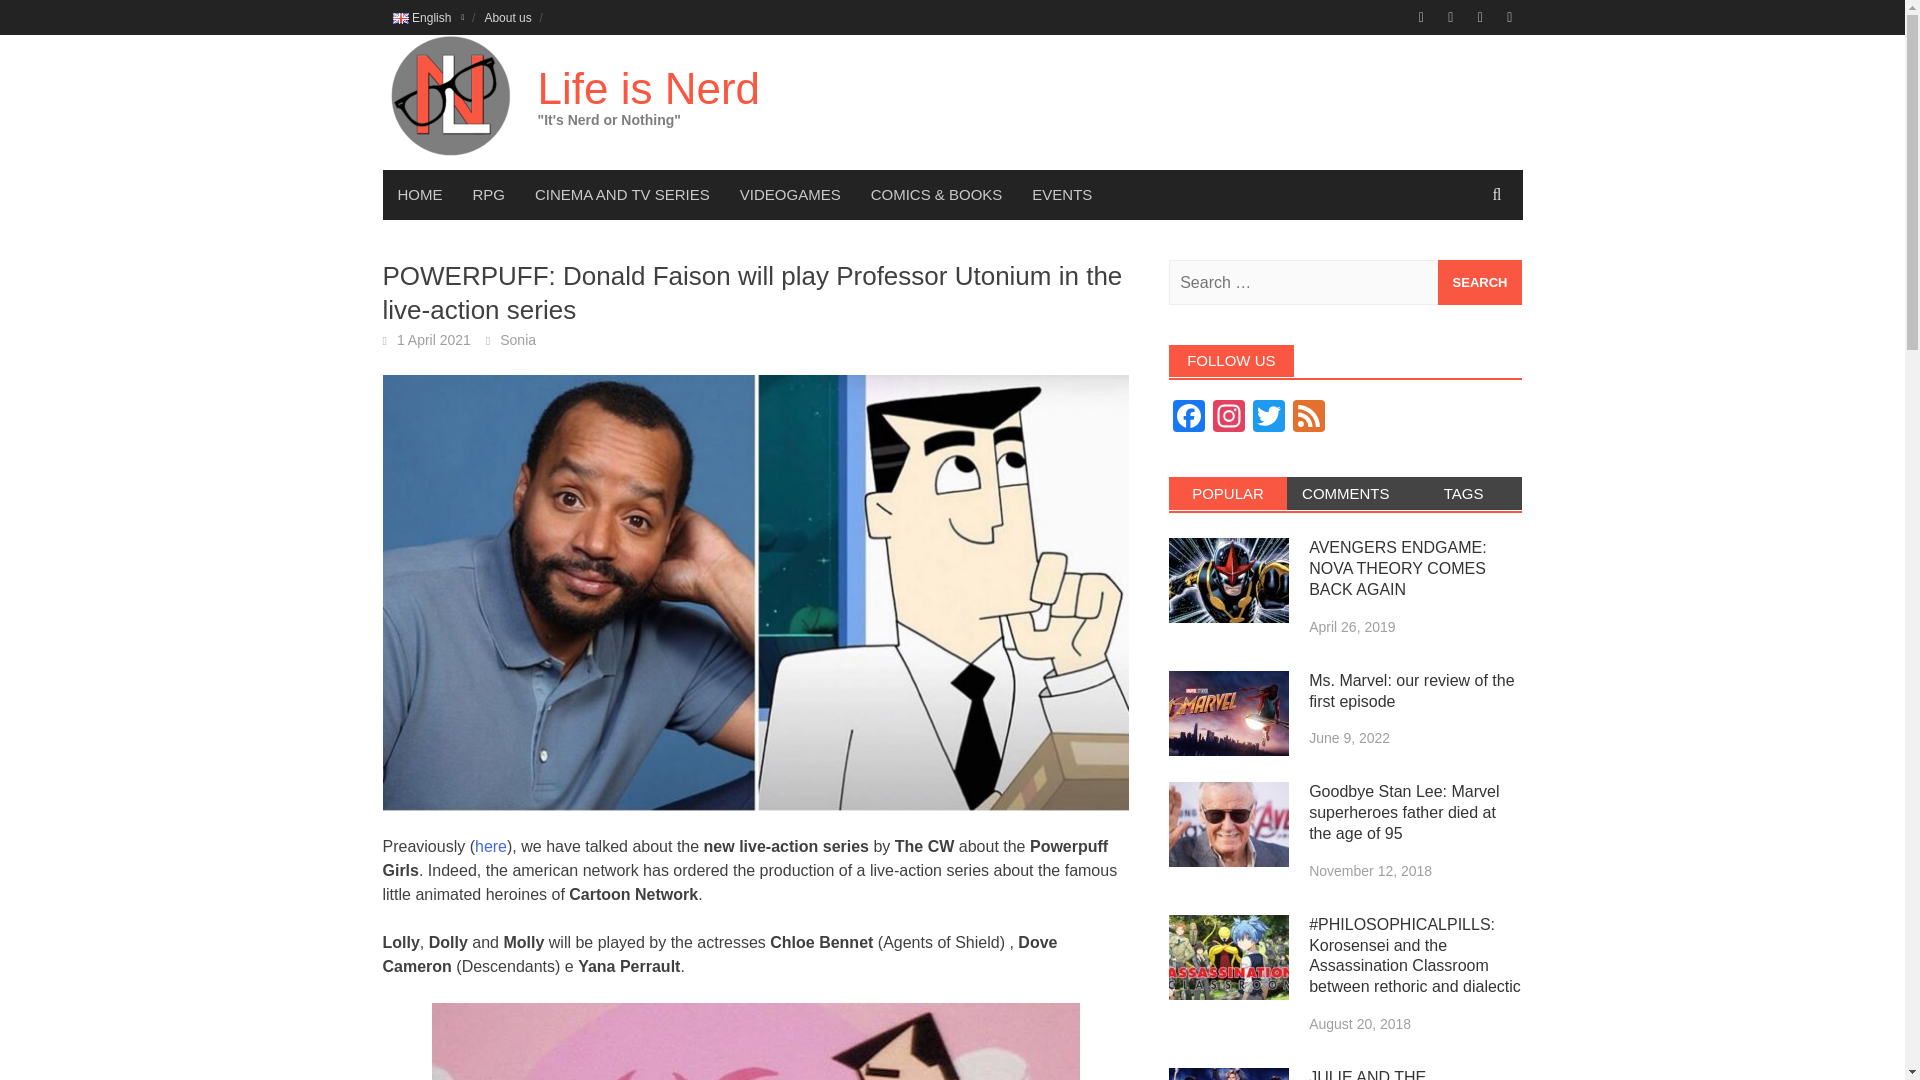 This screenshot has height=1080, width=1920. What do you see at coordinates (1228, 580) in the screenshot?
I see `AVENGERS ENDGAME: NOVA THEORY COMES BACK AGAIN` at bounding box center [1228, 580].